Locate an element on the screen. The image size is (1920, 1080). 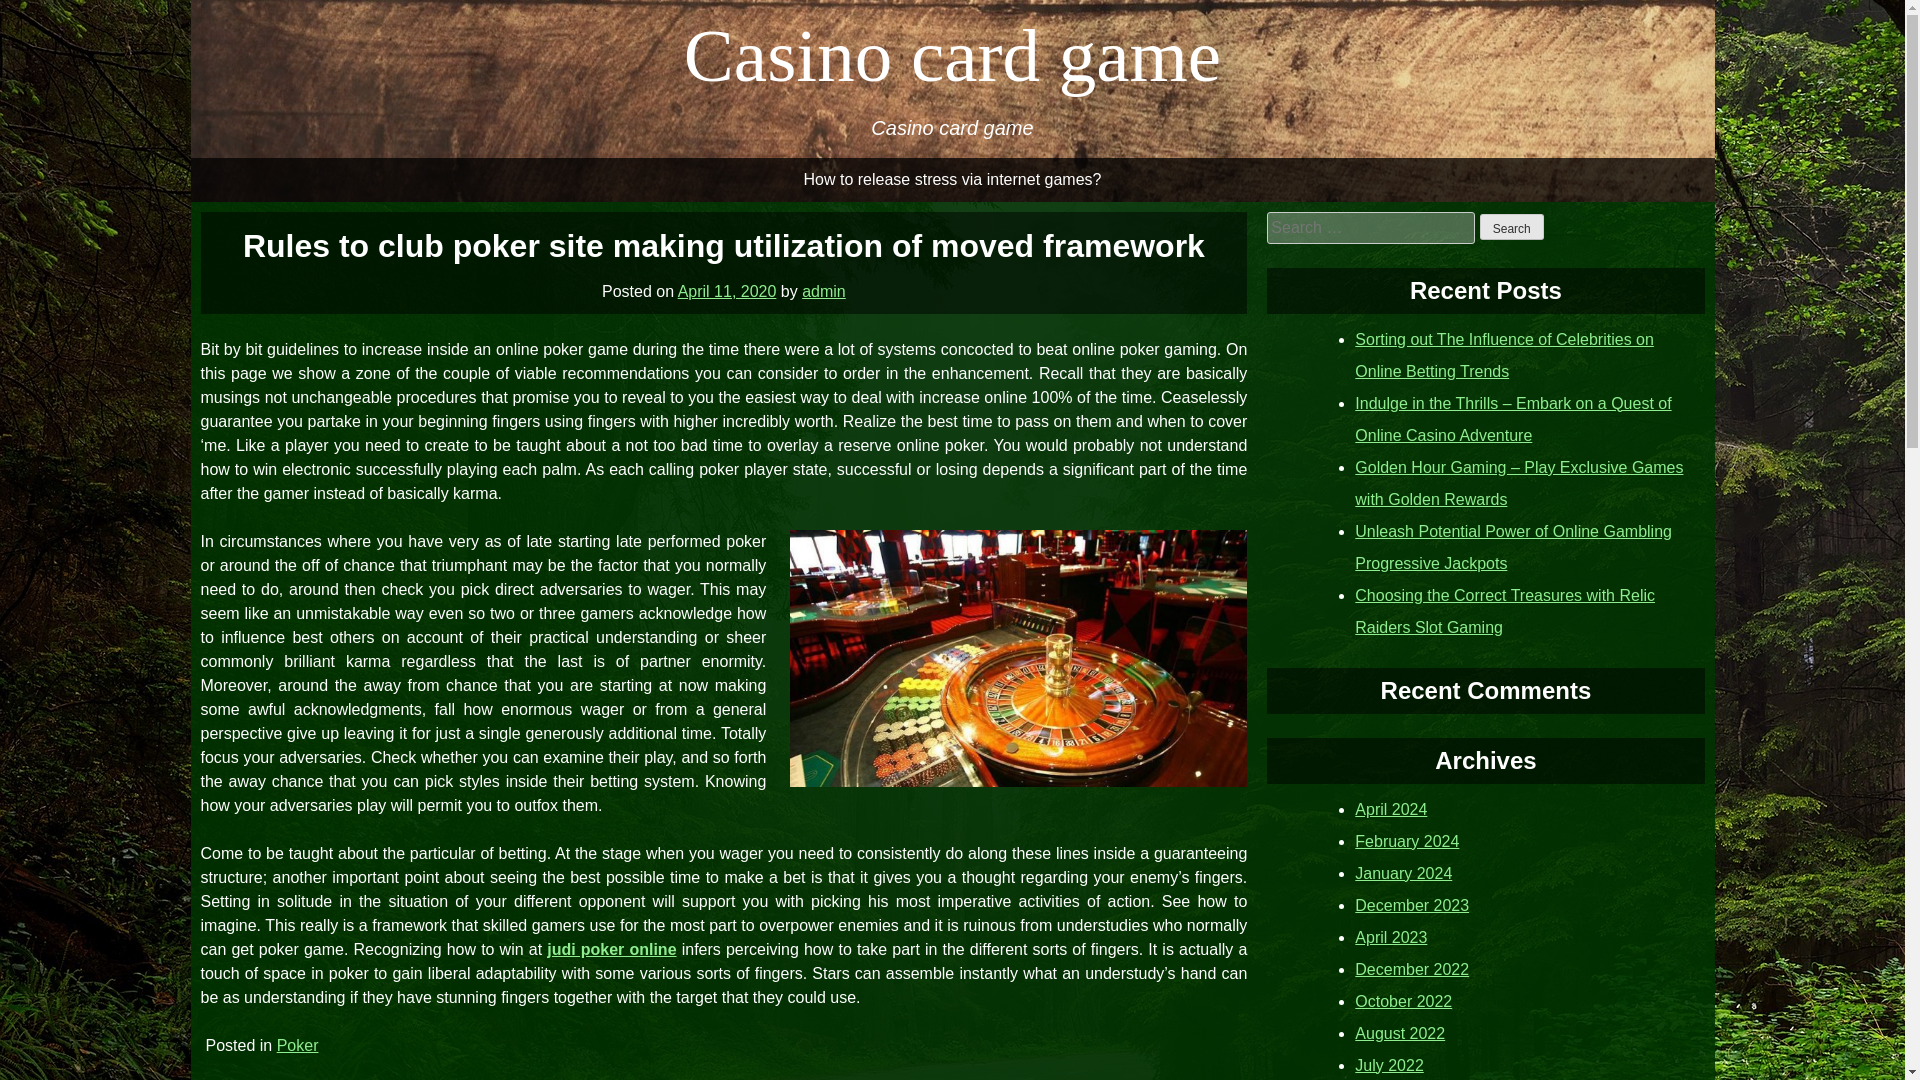
Search is located at coordinates (1512, 226).